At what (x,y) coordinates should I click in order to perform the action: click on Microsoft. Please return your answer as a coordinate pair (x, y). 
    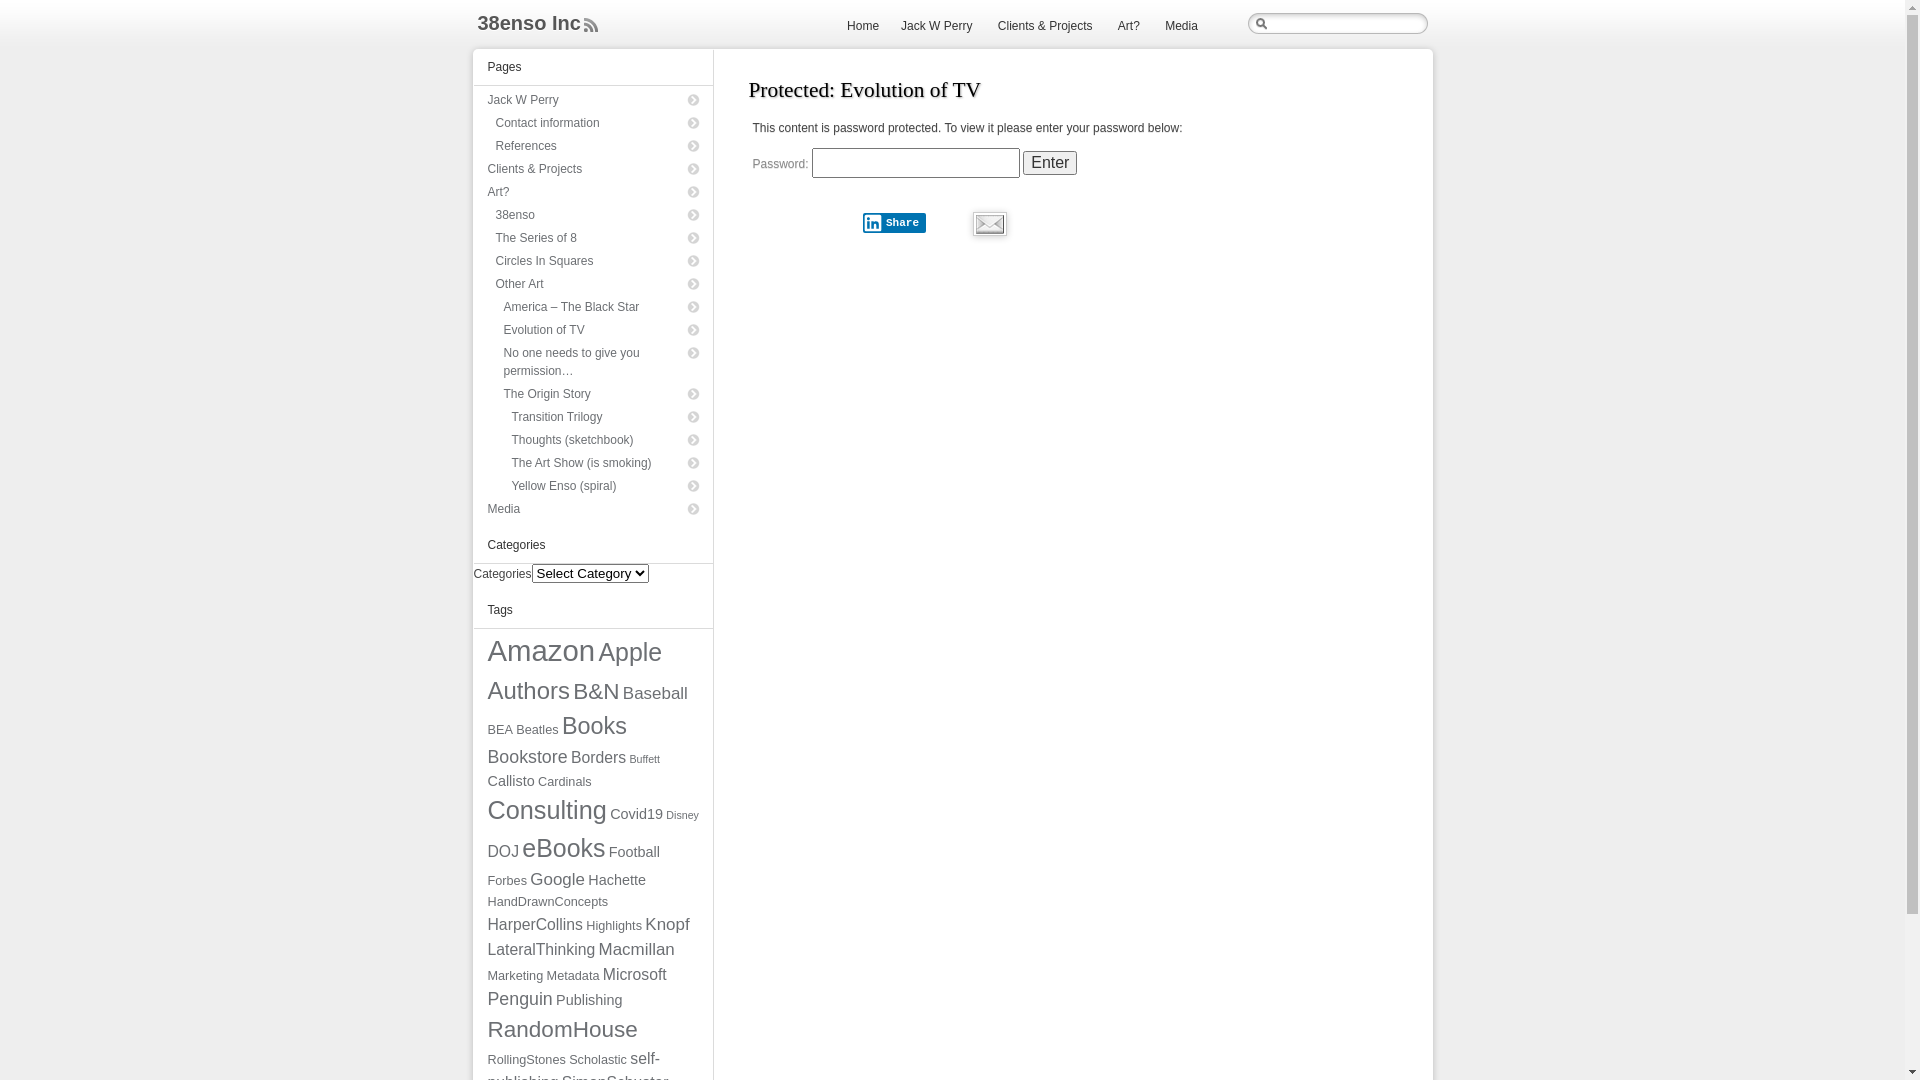
    Looking at the image, I should click on (635, 974).